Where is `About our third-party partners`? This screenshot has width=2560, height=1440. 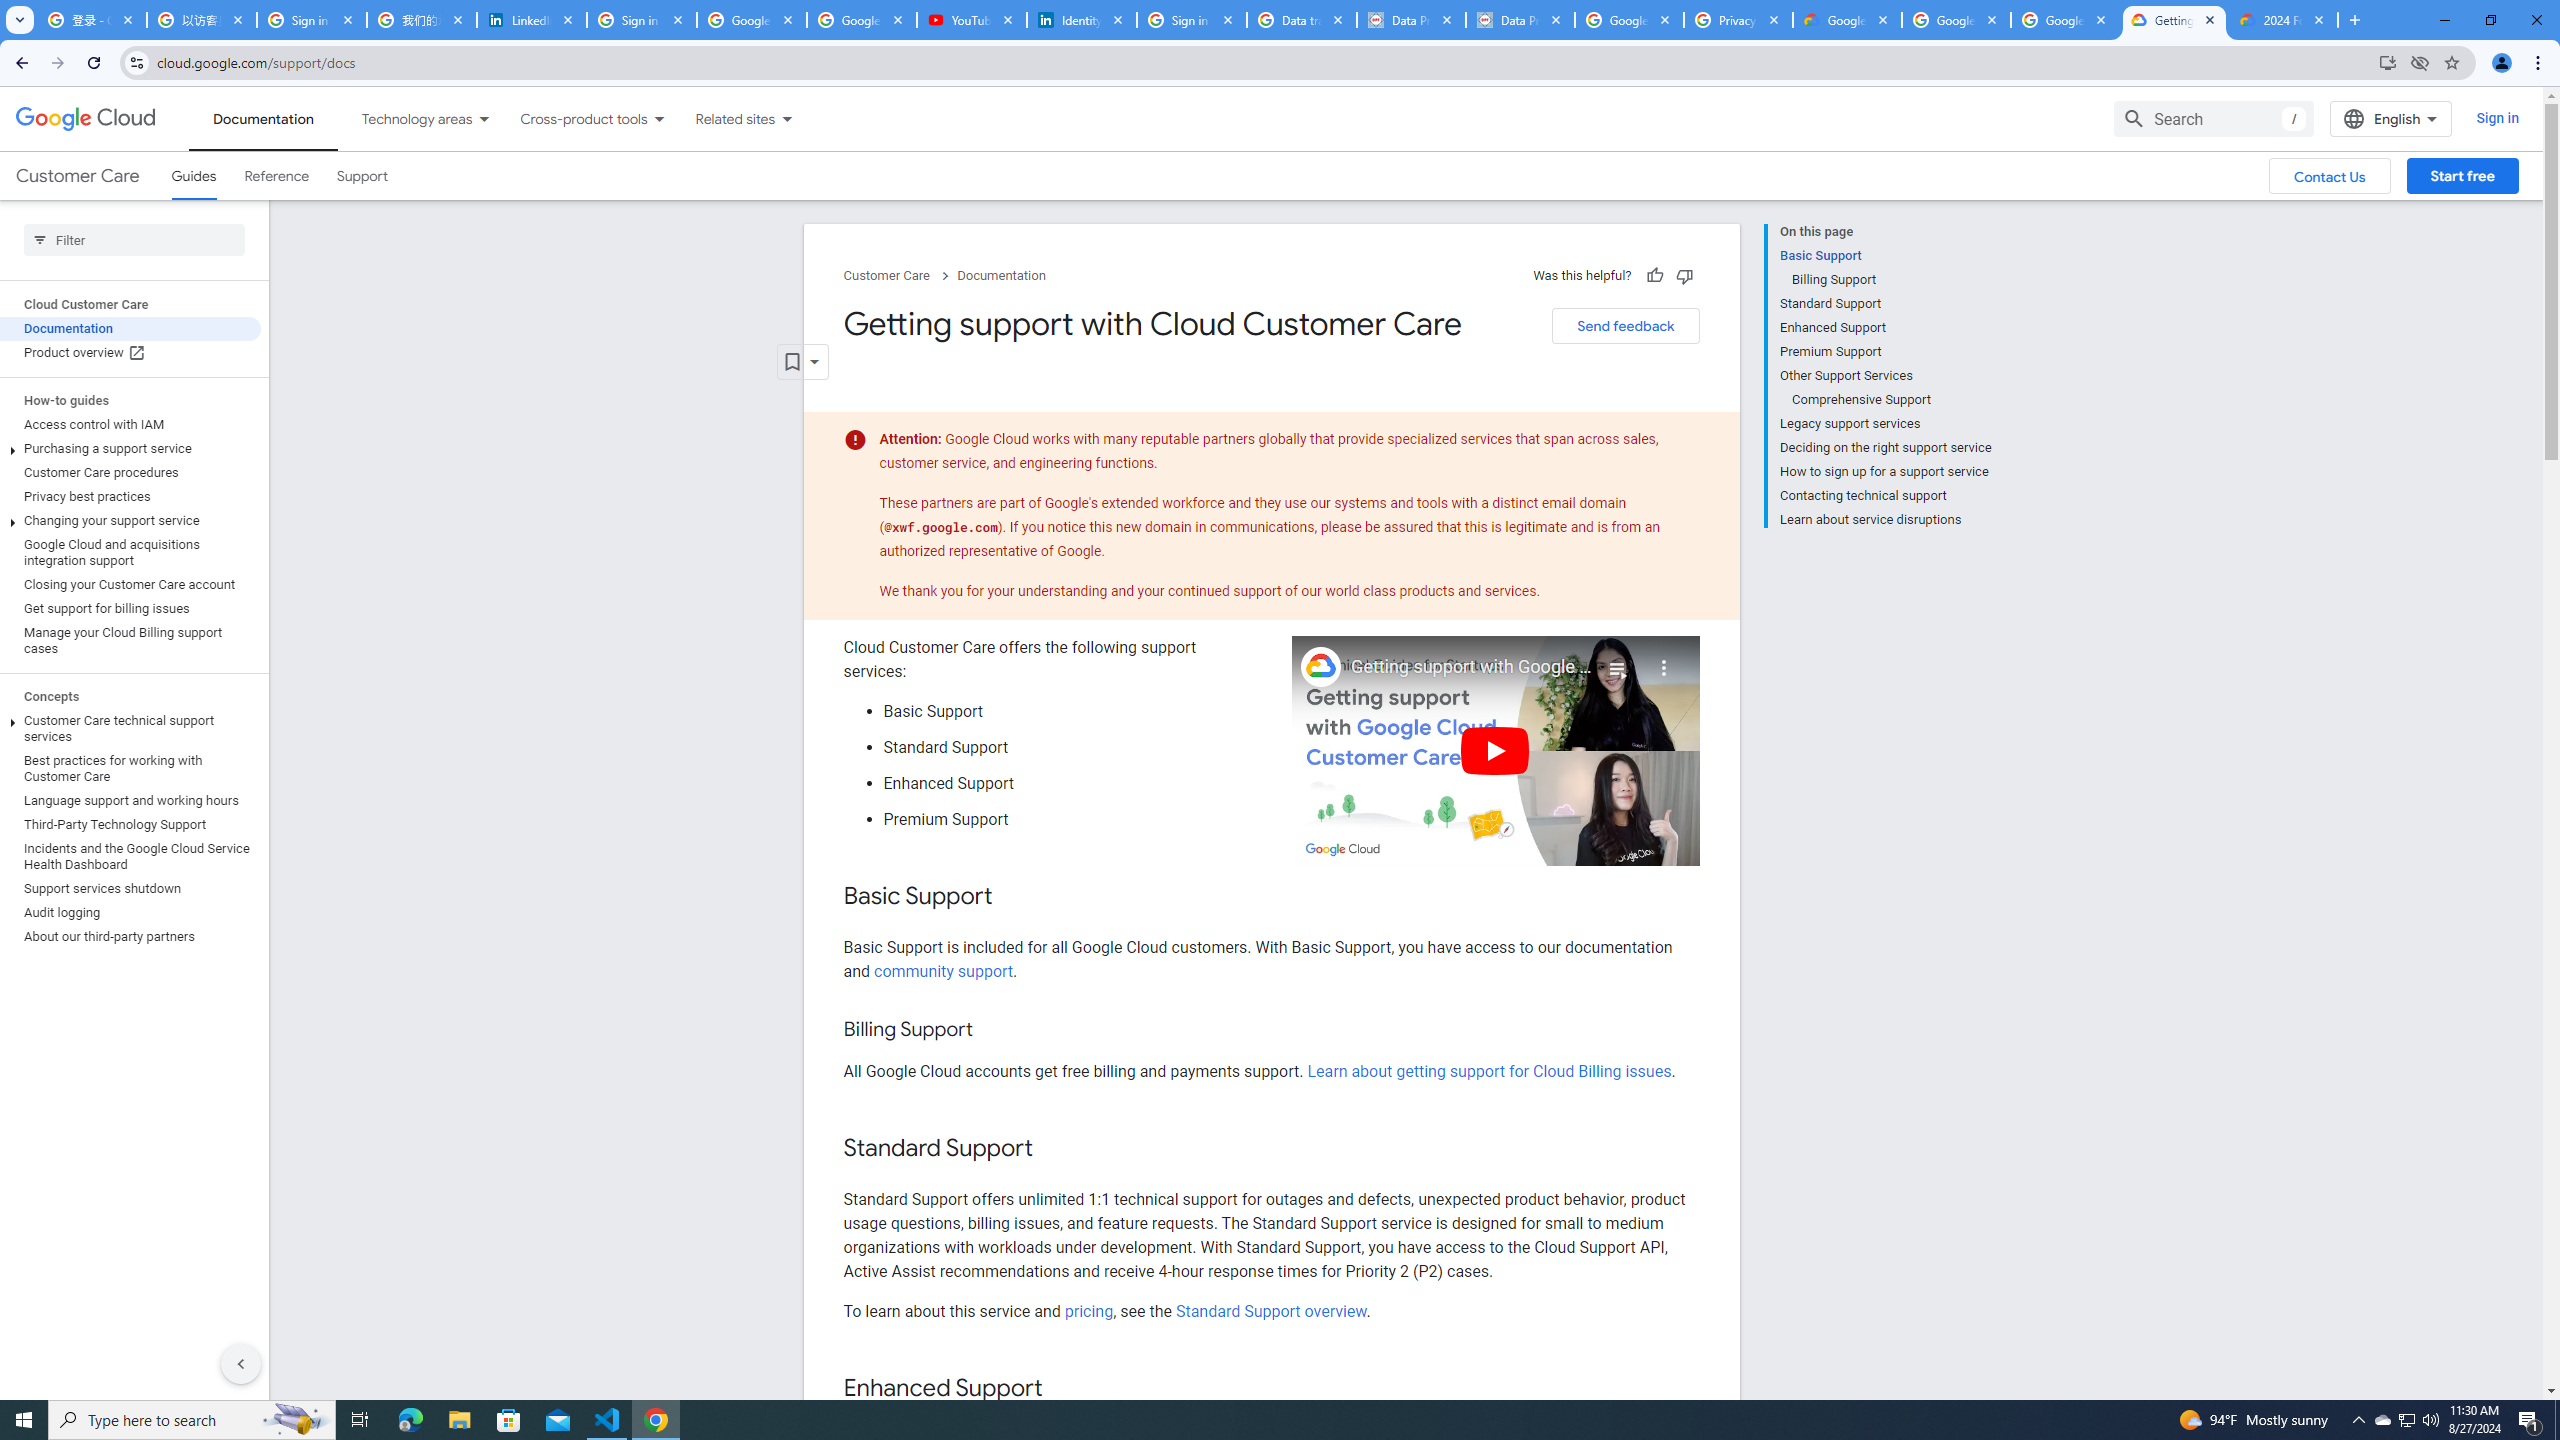
About our third-party partners is located at coordinates (130, 936).